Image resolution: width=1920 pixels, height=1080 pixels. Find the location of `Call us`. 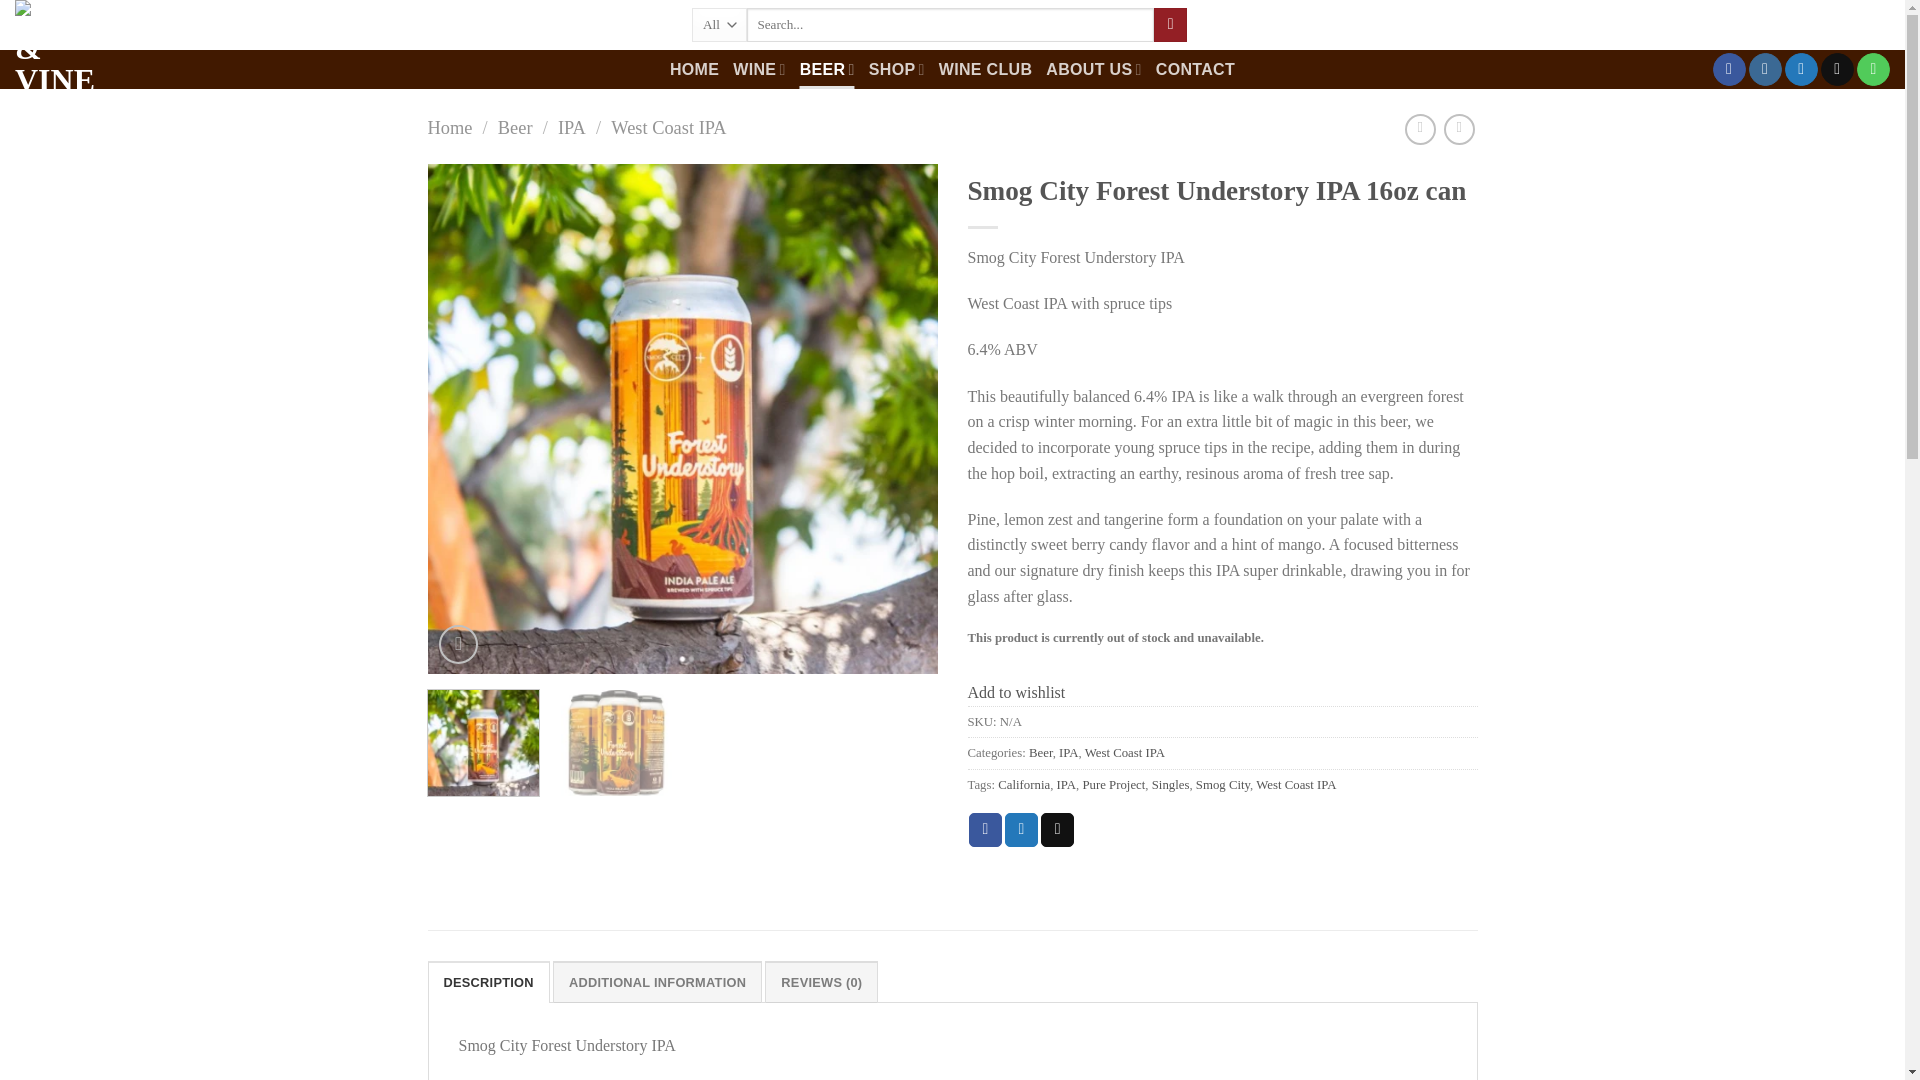

Call us is located at coordinates (1872, 70).